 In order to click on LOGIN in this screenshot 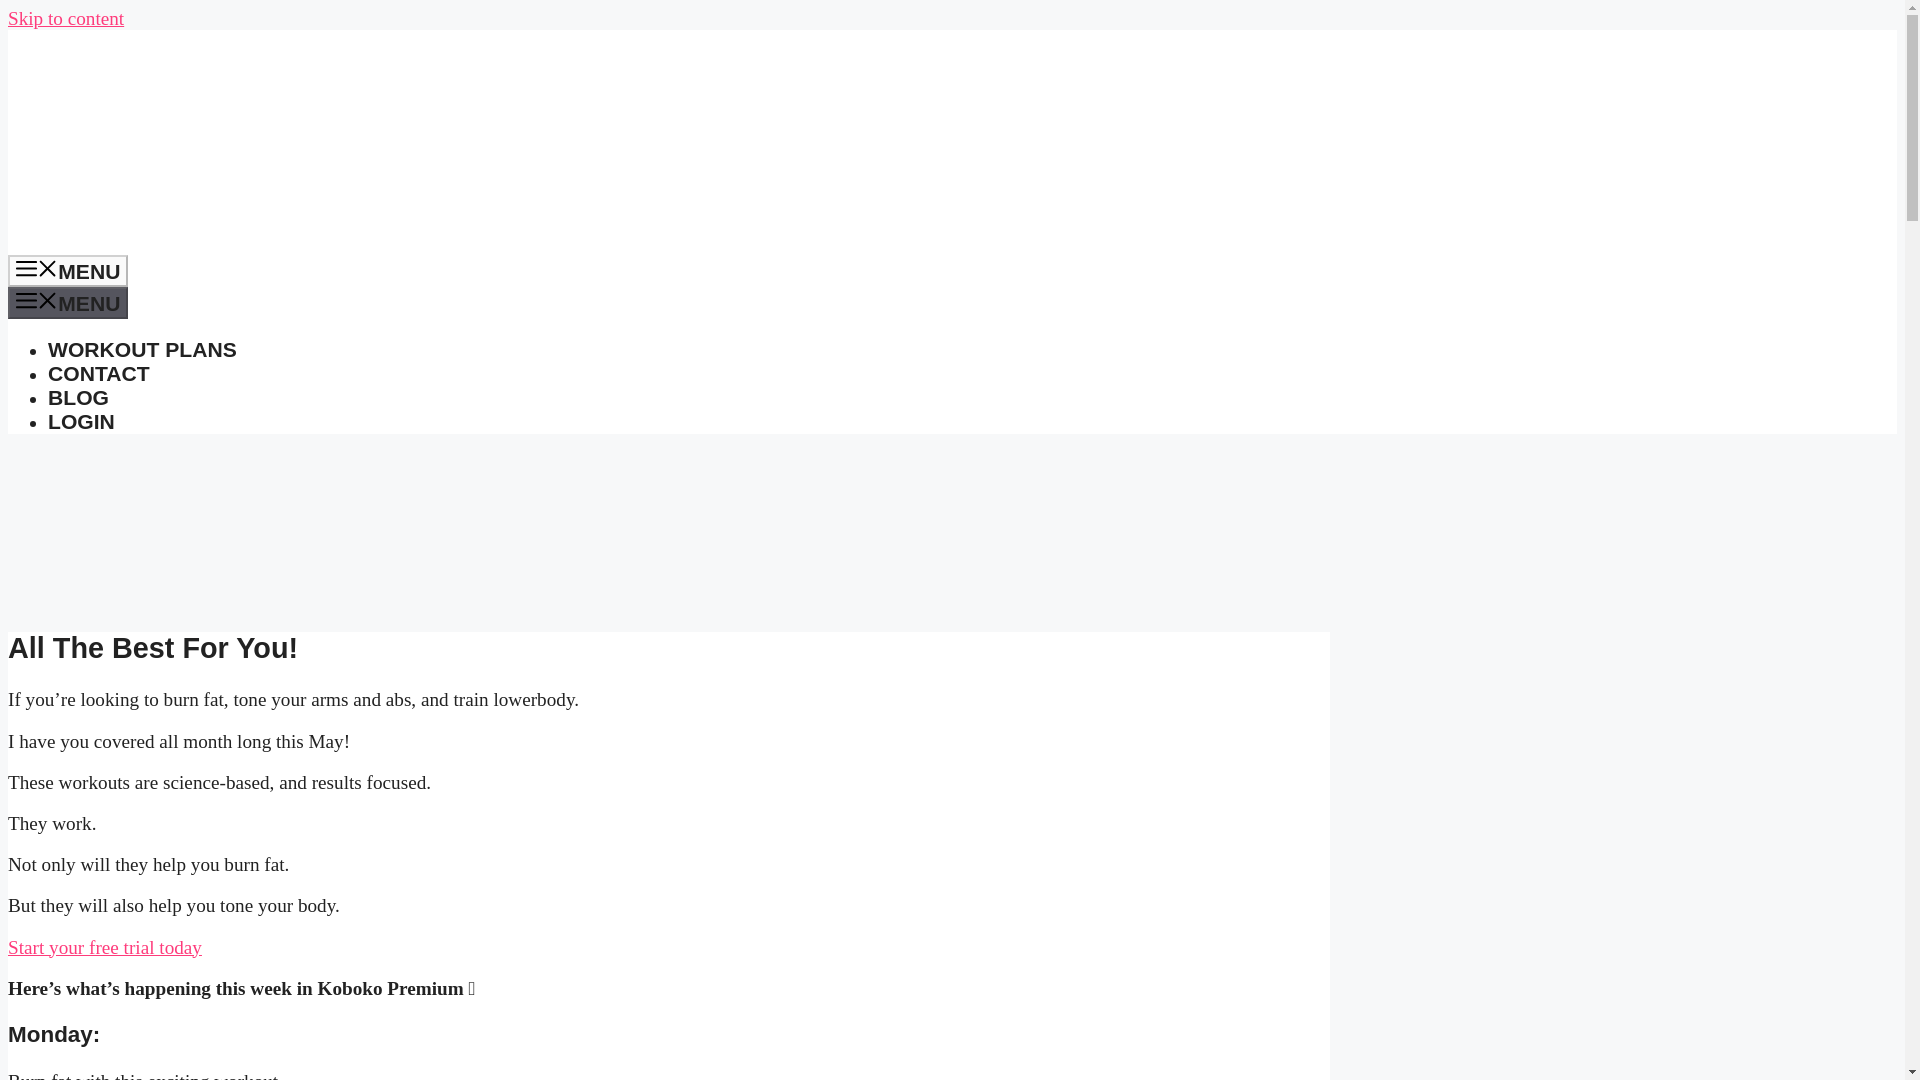, I will do `click(82, 422)`.